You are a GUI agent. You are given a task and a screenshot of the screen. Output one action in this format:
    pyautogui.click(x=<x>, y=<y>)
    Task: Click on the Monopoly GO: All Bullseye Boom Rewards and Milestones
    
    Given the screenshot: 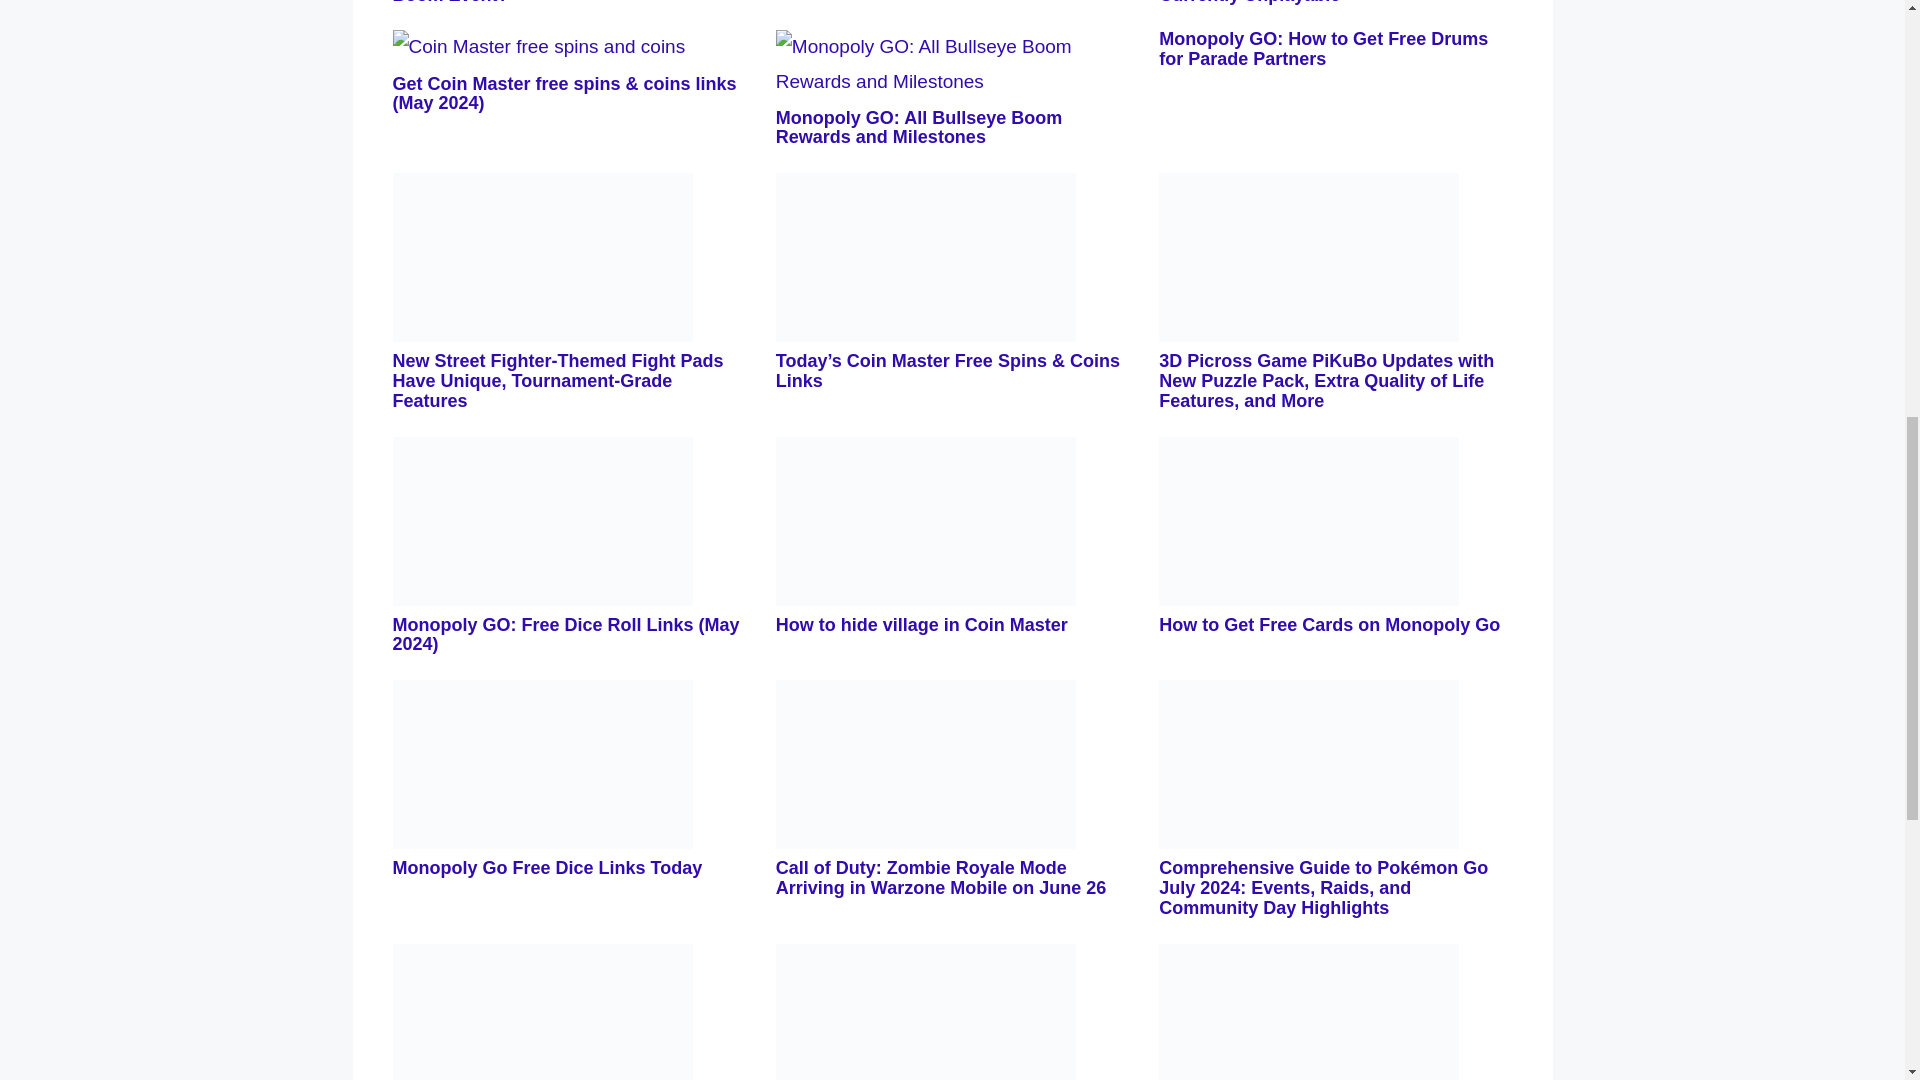 What is the action you would take?
    pyautogui.click(x=918, y=128)
    